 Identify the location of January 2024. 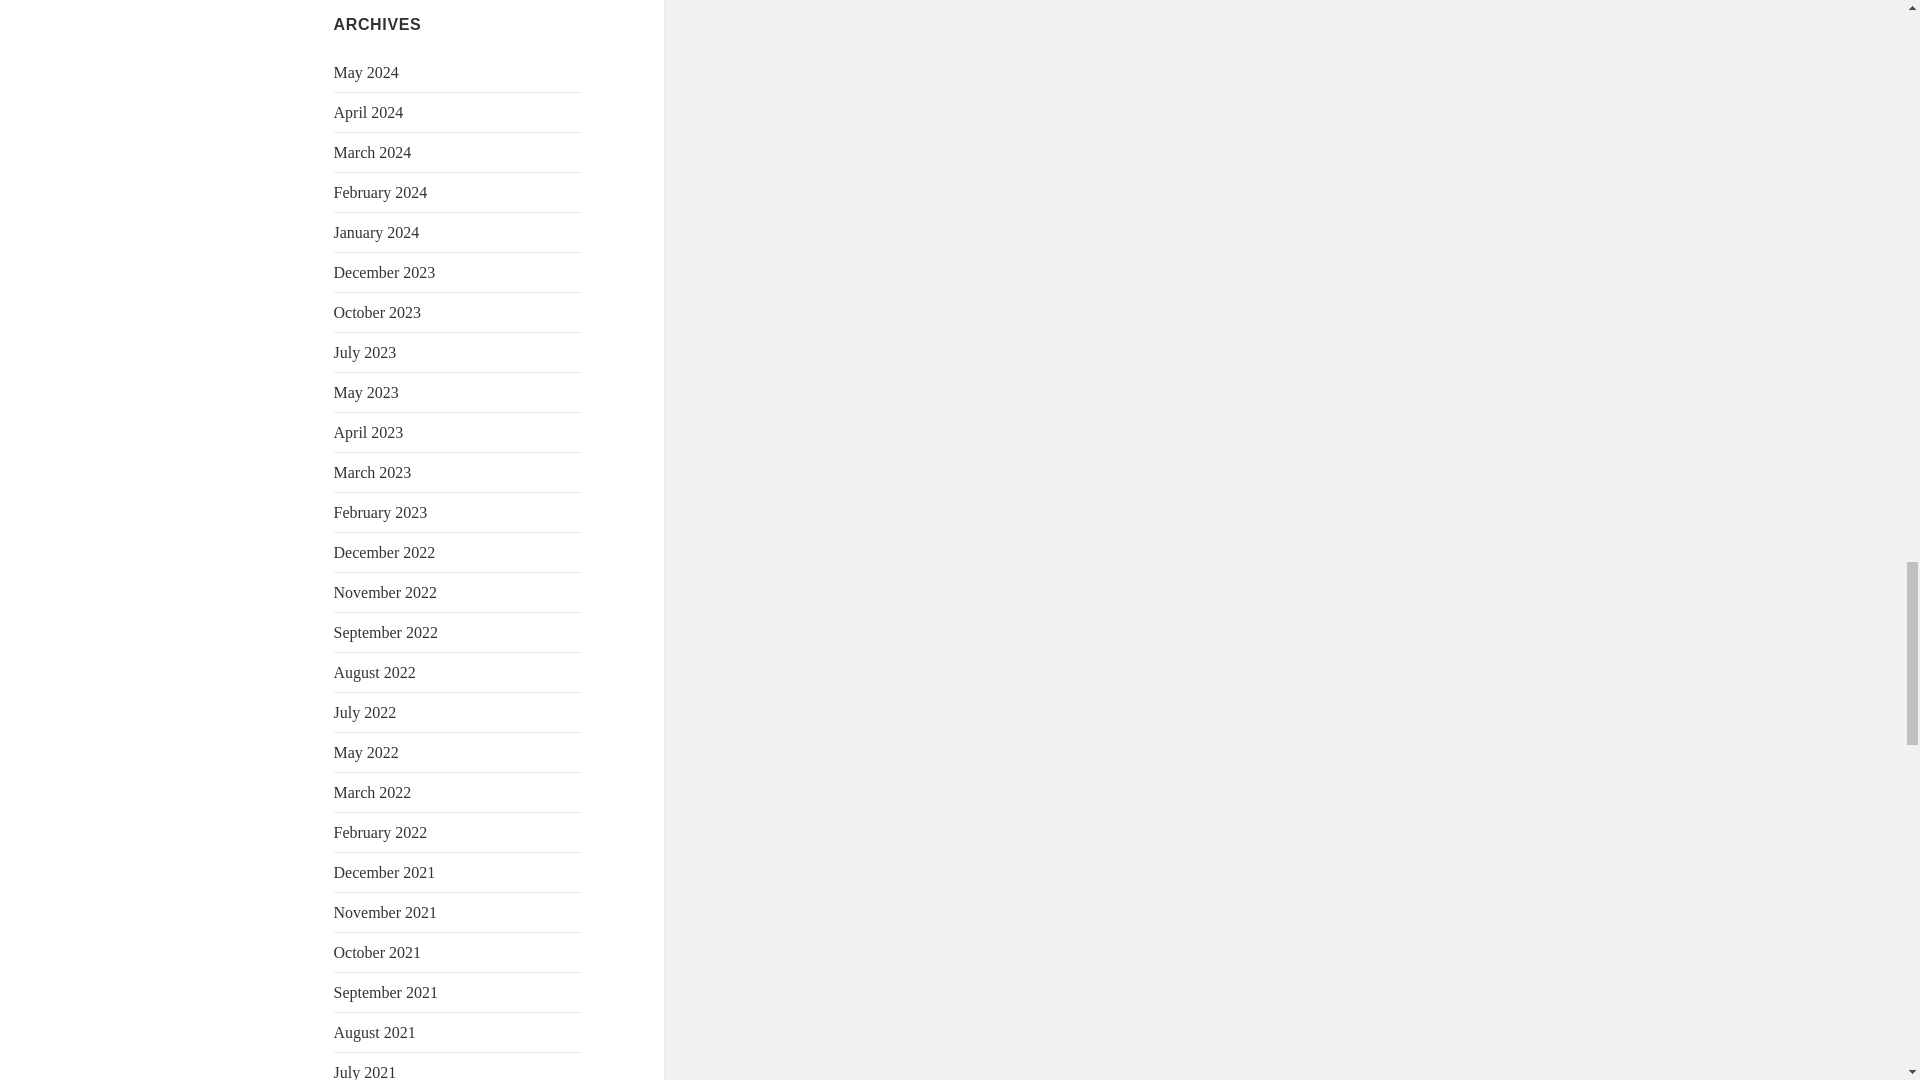
(377, 232).